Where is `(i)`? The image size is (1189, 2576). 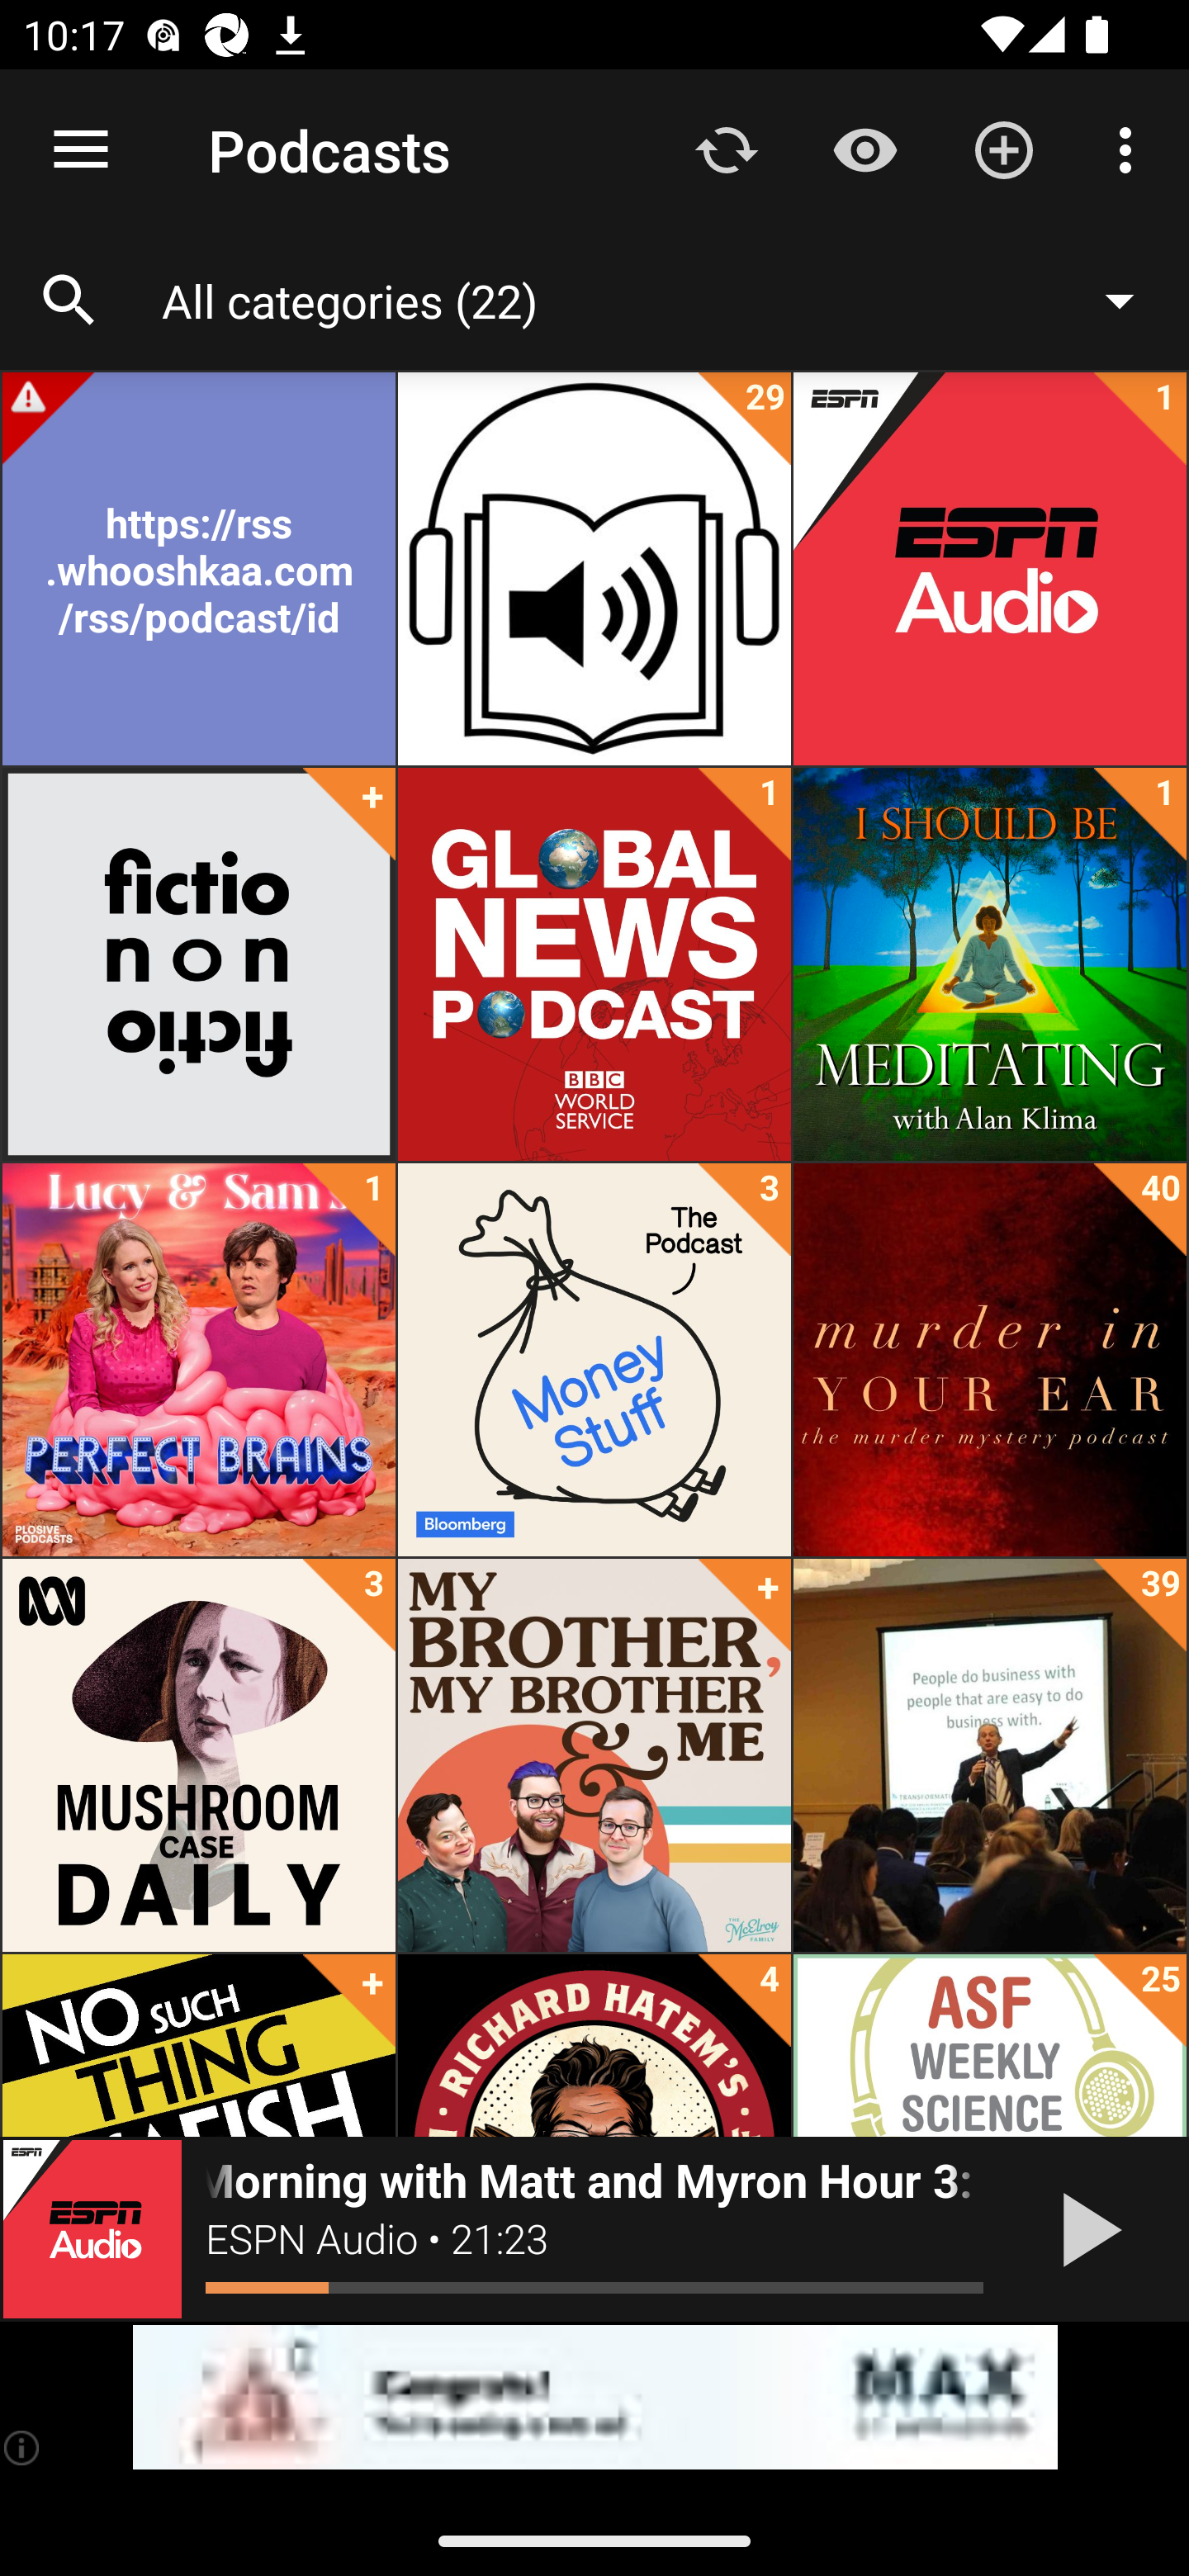
(i) is located at coordinates (23, 2447).